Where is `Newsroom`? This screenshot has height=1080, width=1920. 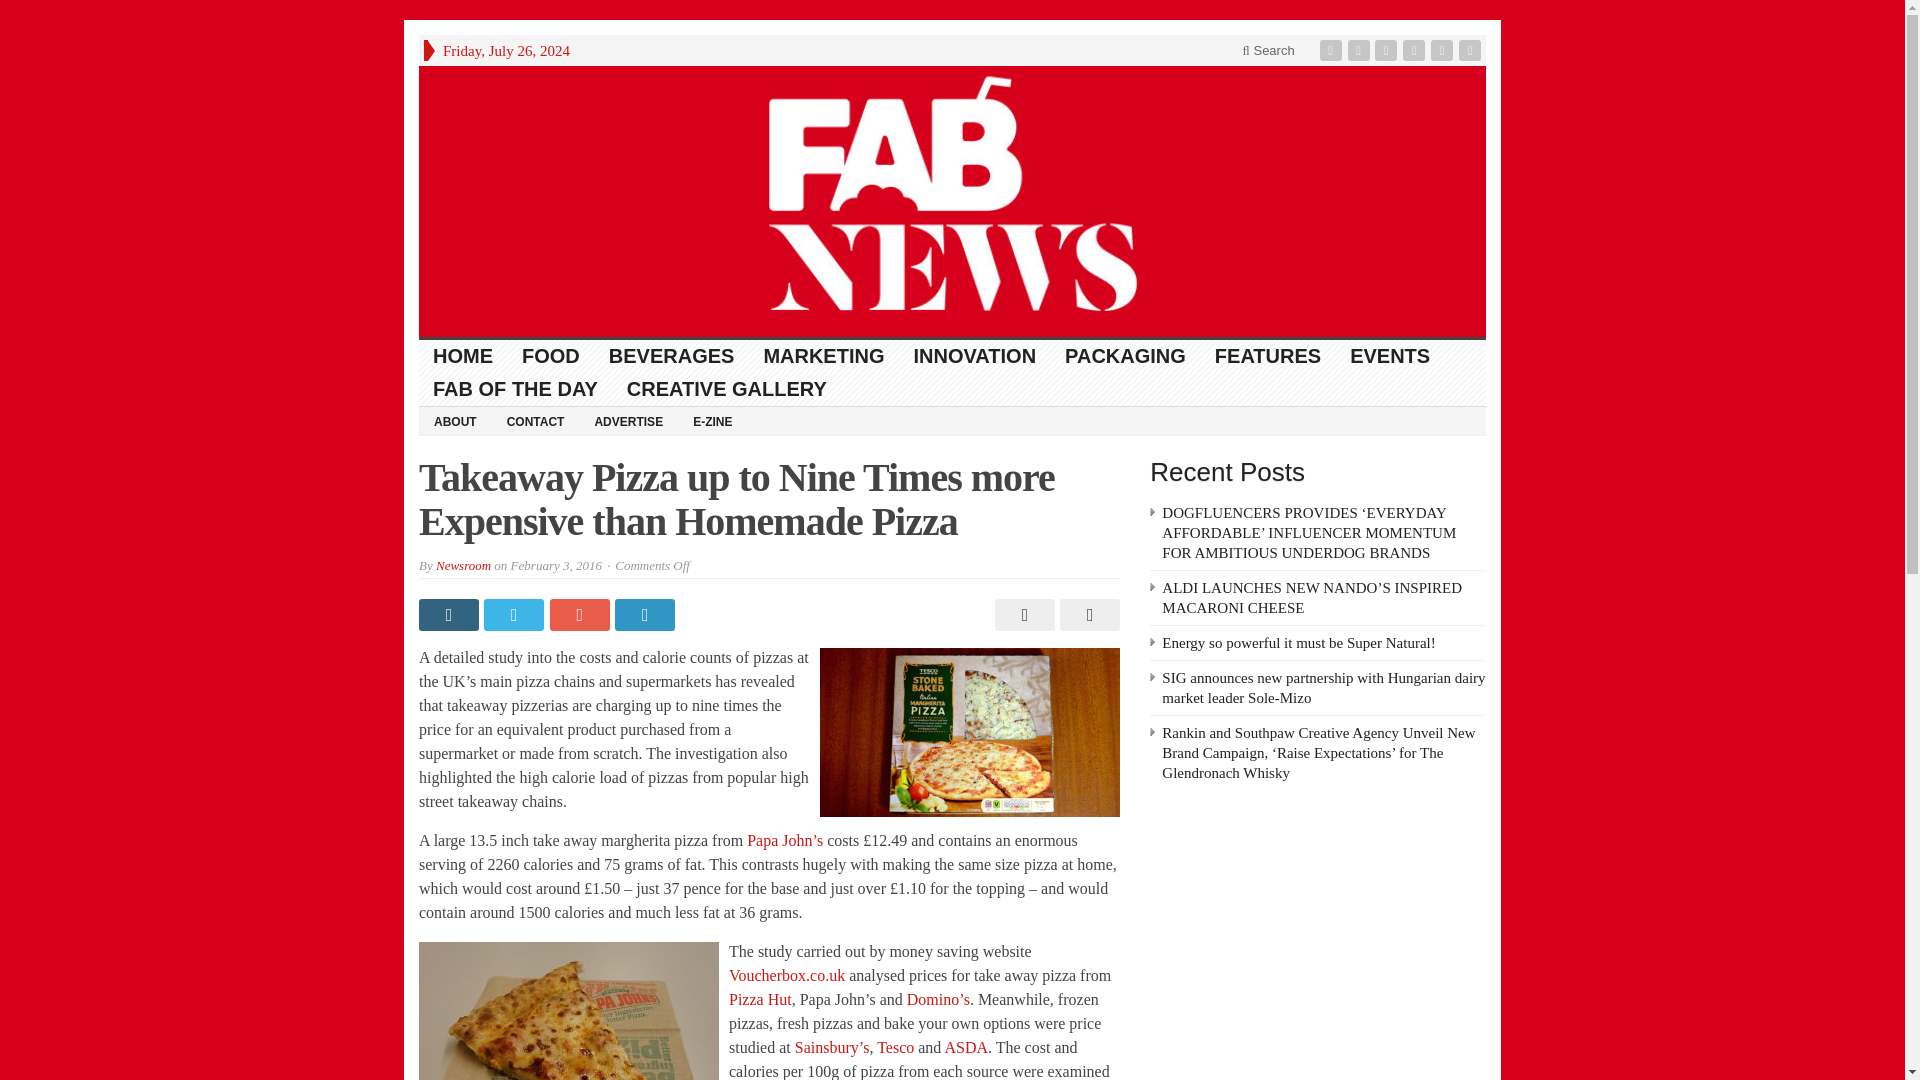
Newsroom is located at coordinates (463, 566).